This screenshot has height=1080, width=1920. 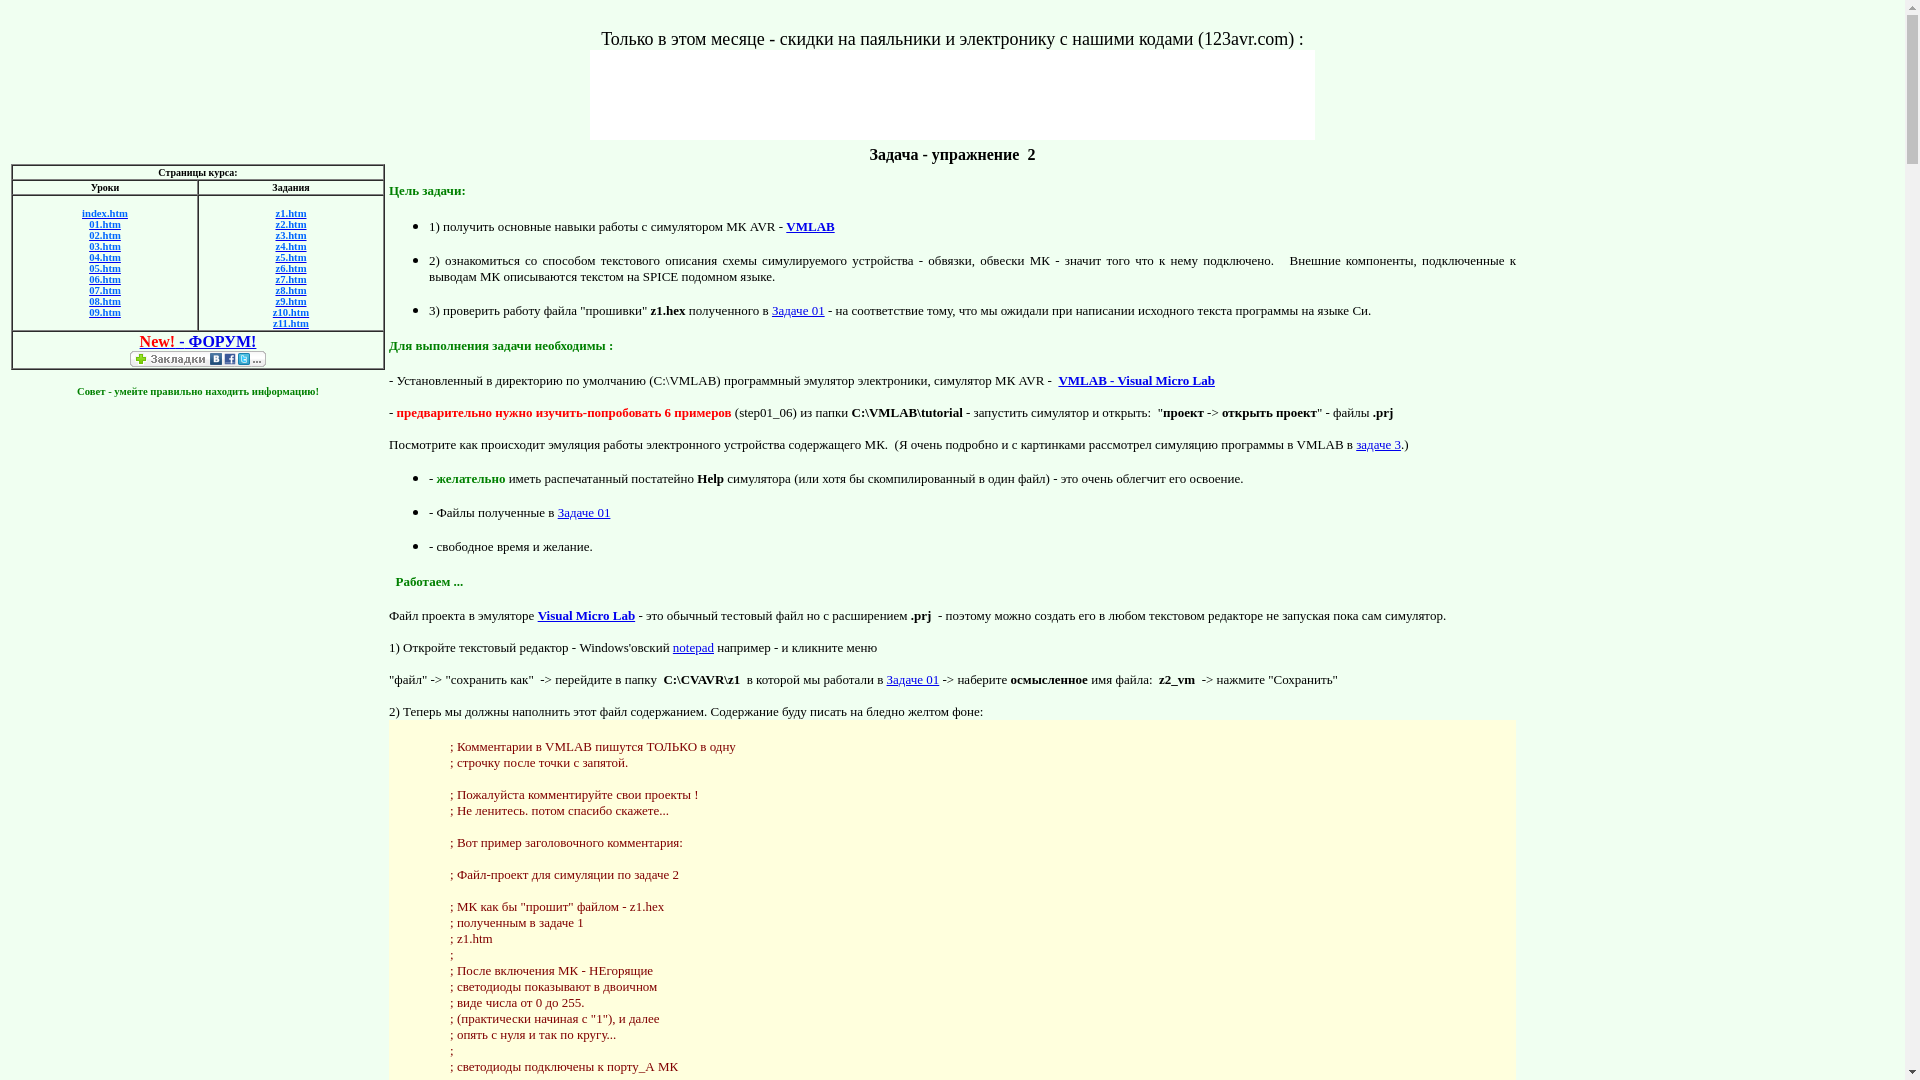 What do you see at coordinates (290, 290) in the screenshot?
I see `z8.htm` at bounding box center [290, 290].